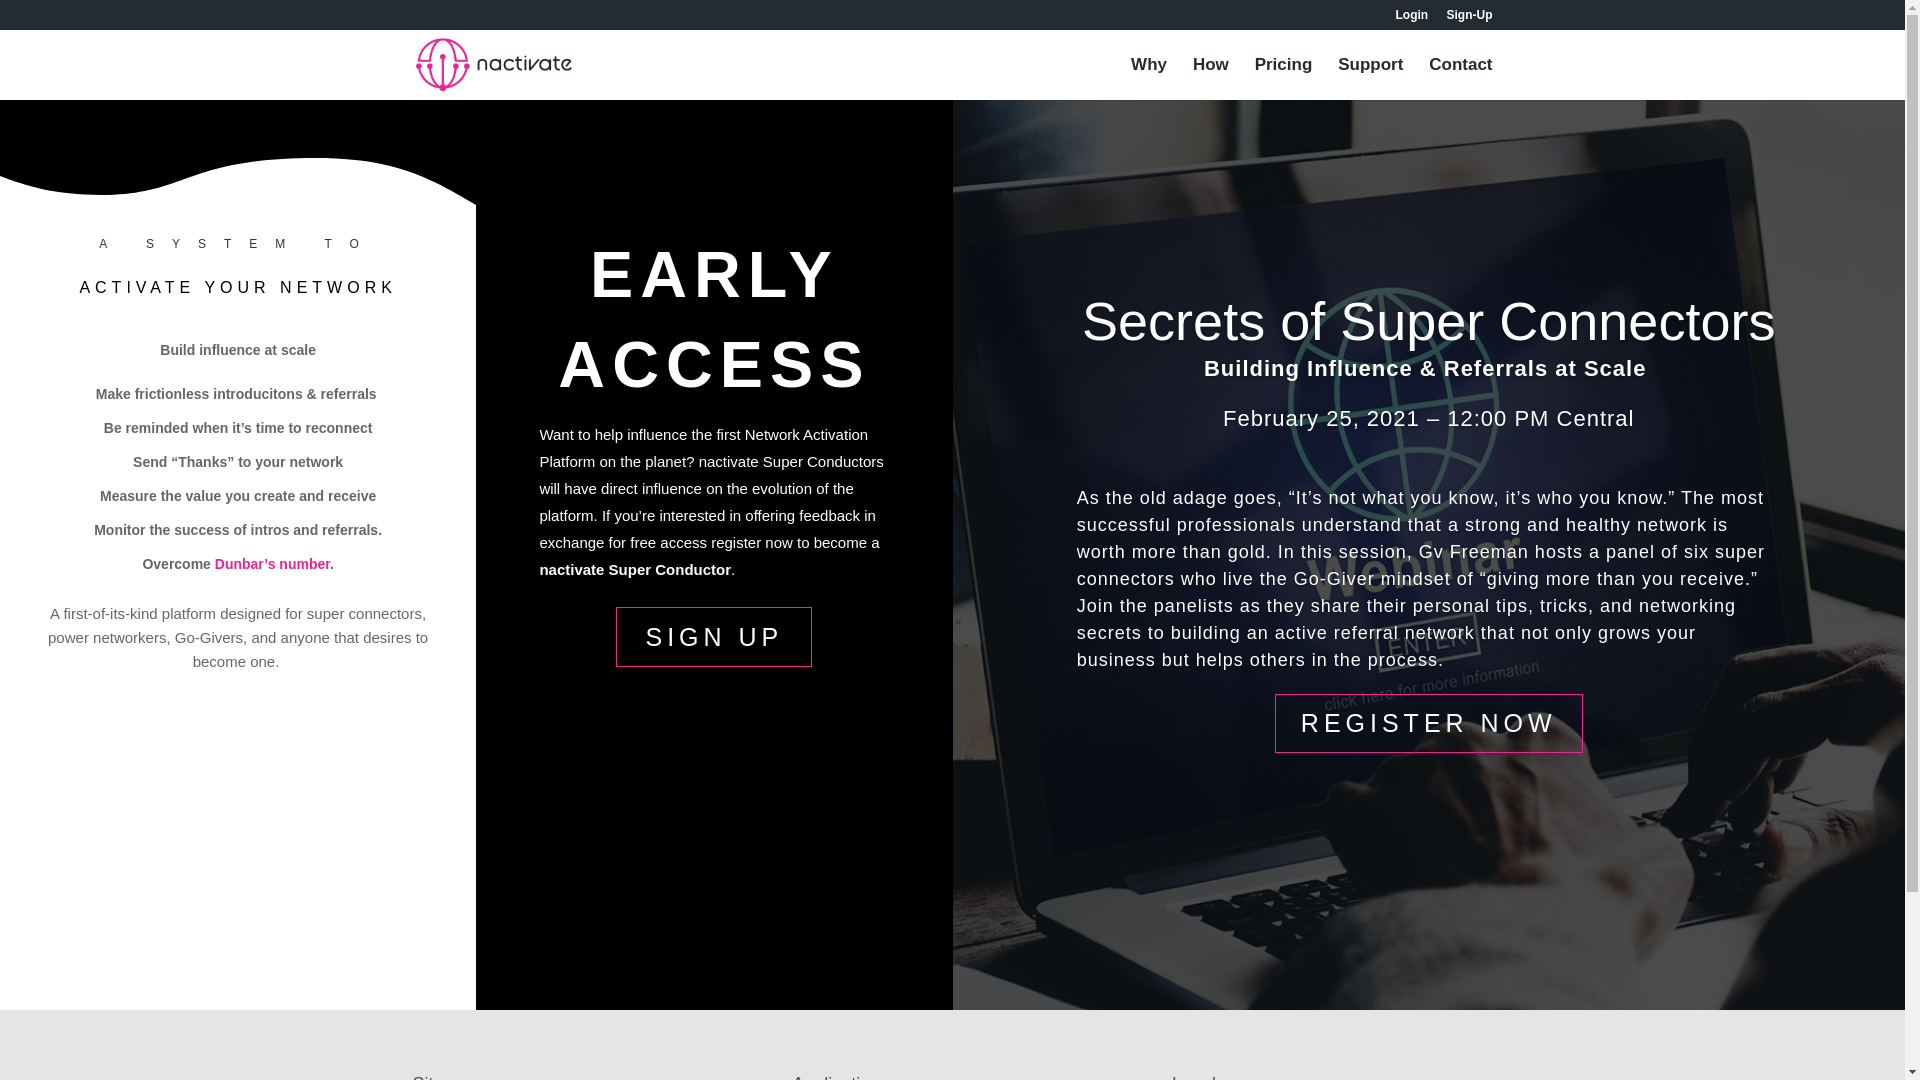  What do you see at coordinates (714, 636) in the screenshot?
I see `SIGN UP` at bounding box center [714, 636].